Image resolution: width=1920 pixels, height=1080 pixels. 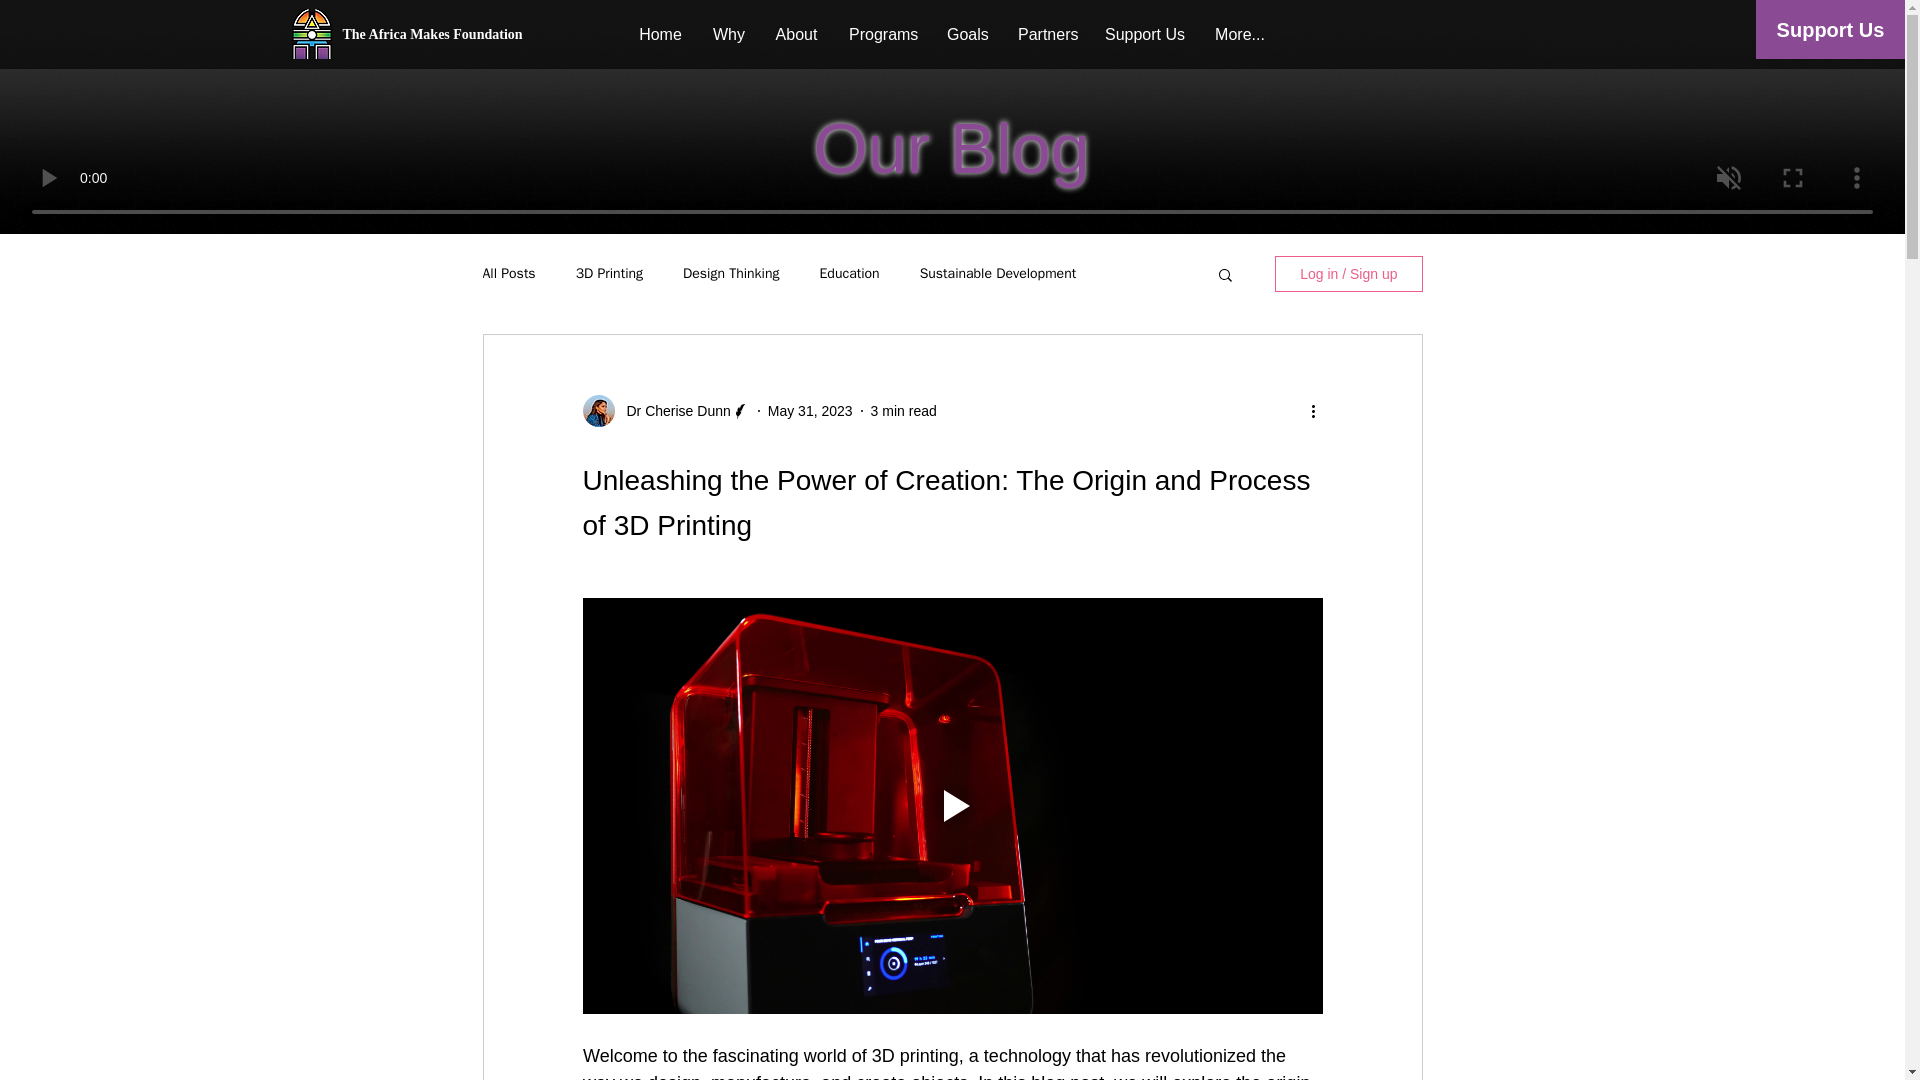 What do you see at coordinates (998, 273) in the screenshot?
I see `Sustainable Development` at bounding box center [998, 273].